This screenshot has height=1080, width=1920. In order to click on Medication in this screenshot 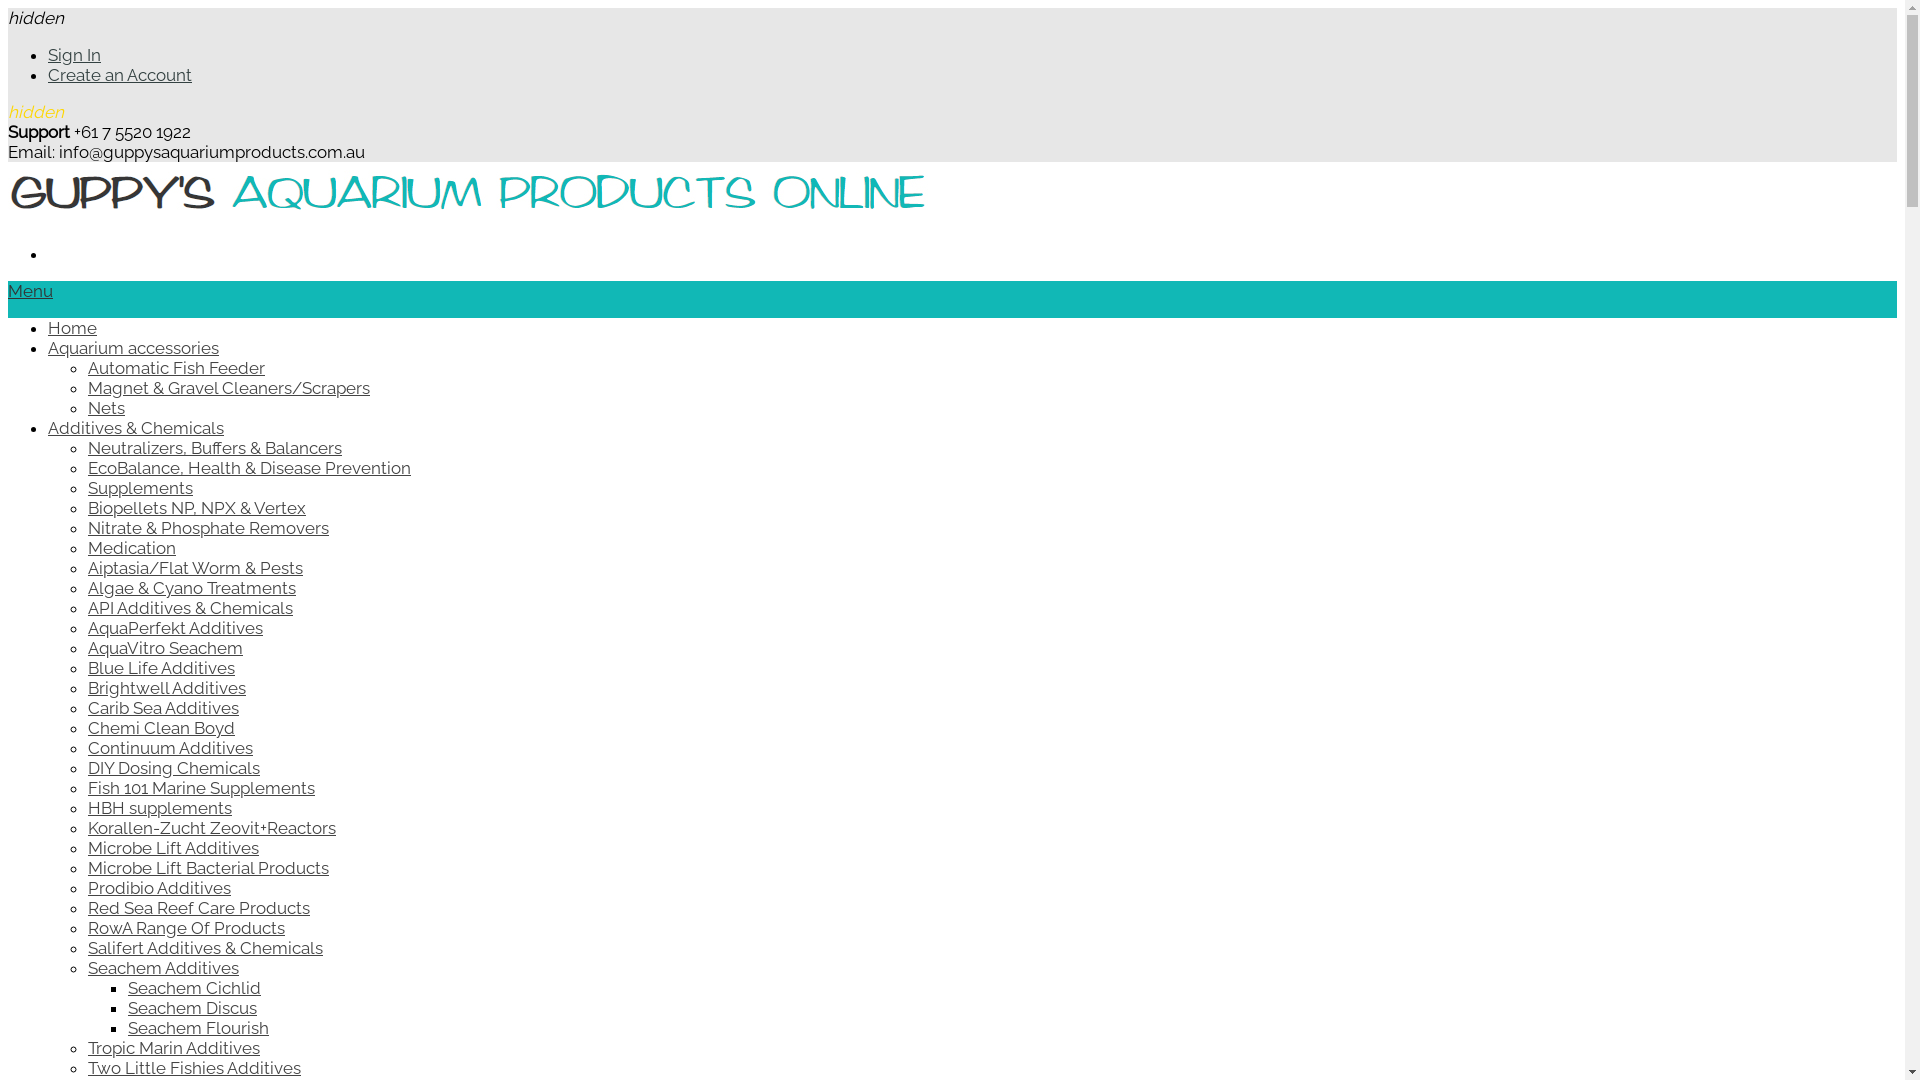, I will do `click(132, 548)`.